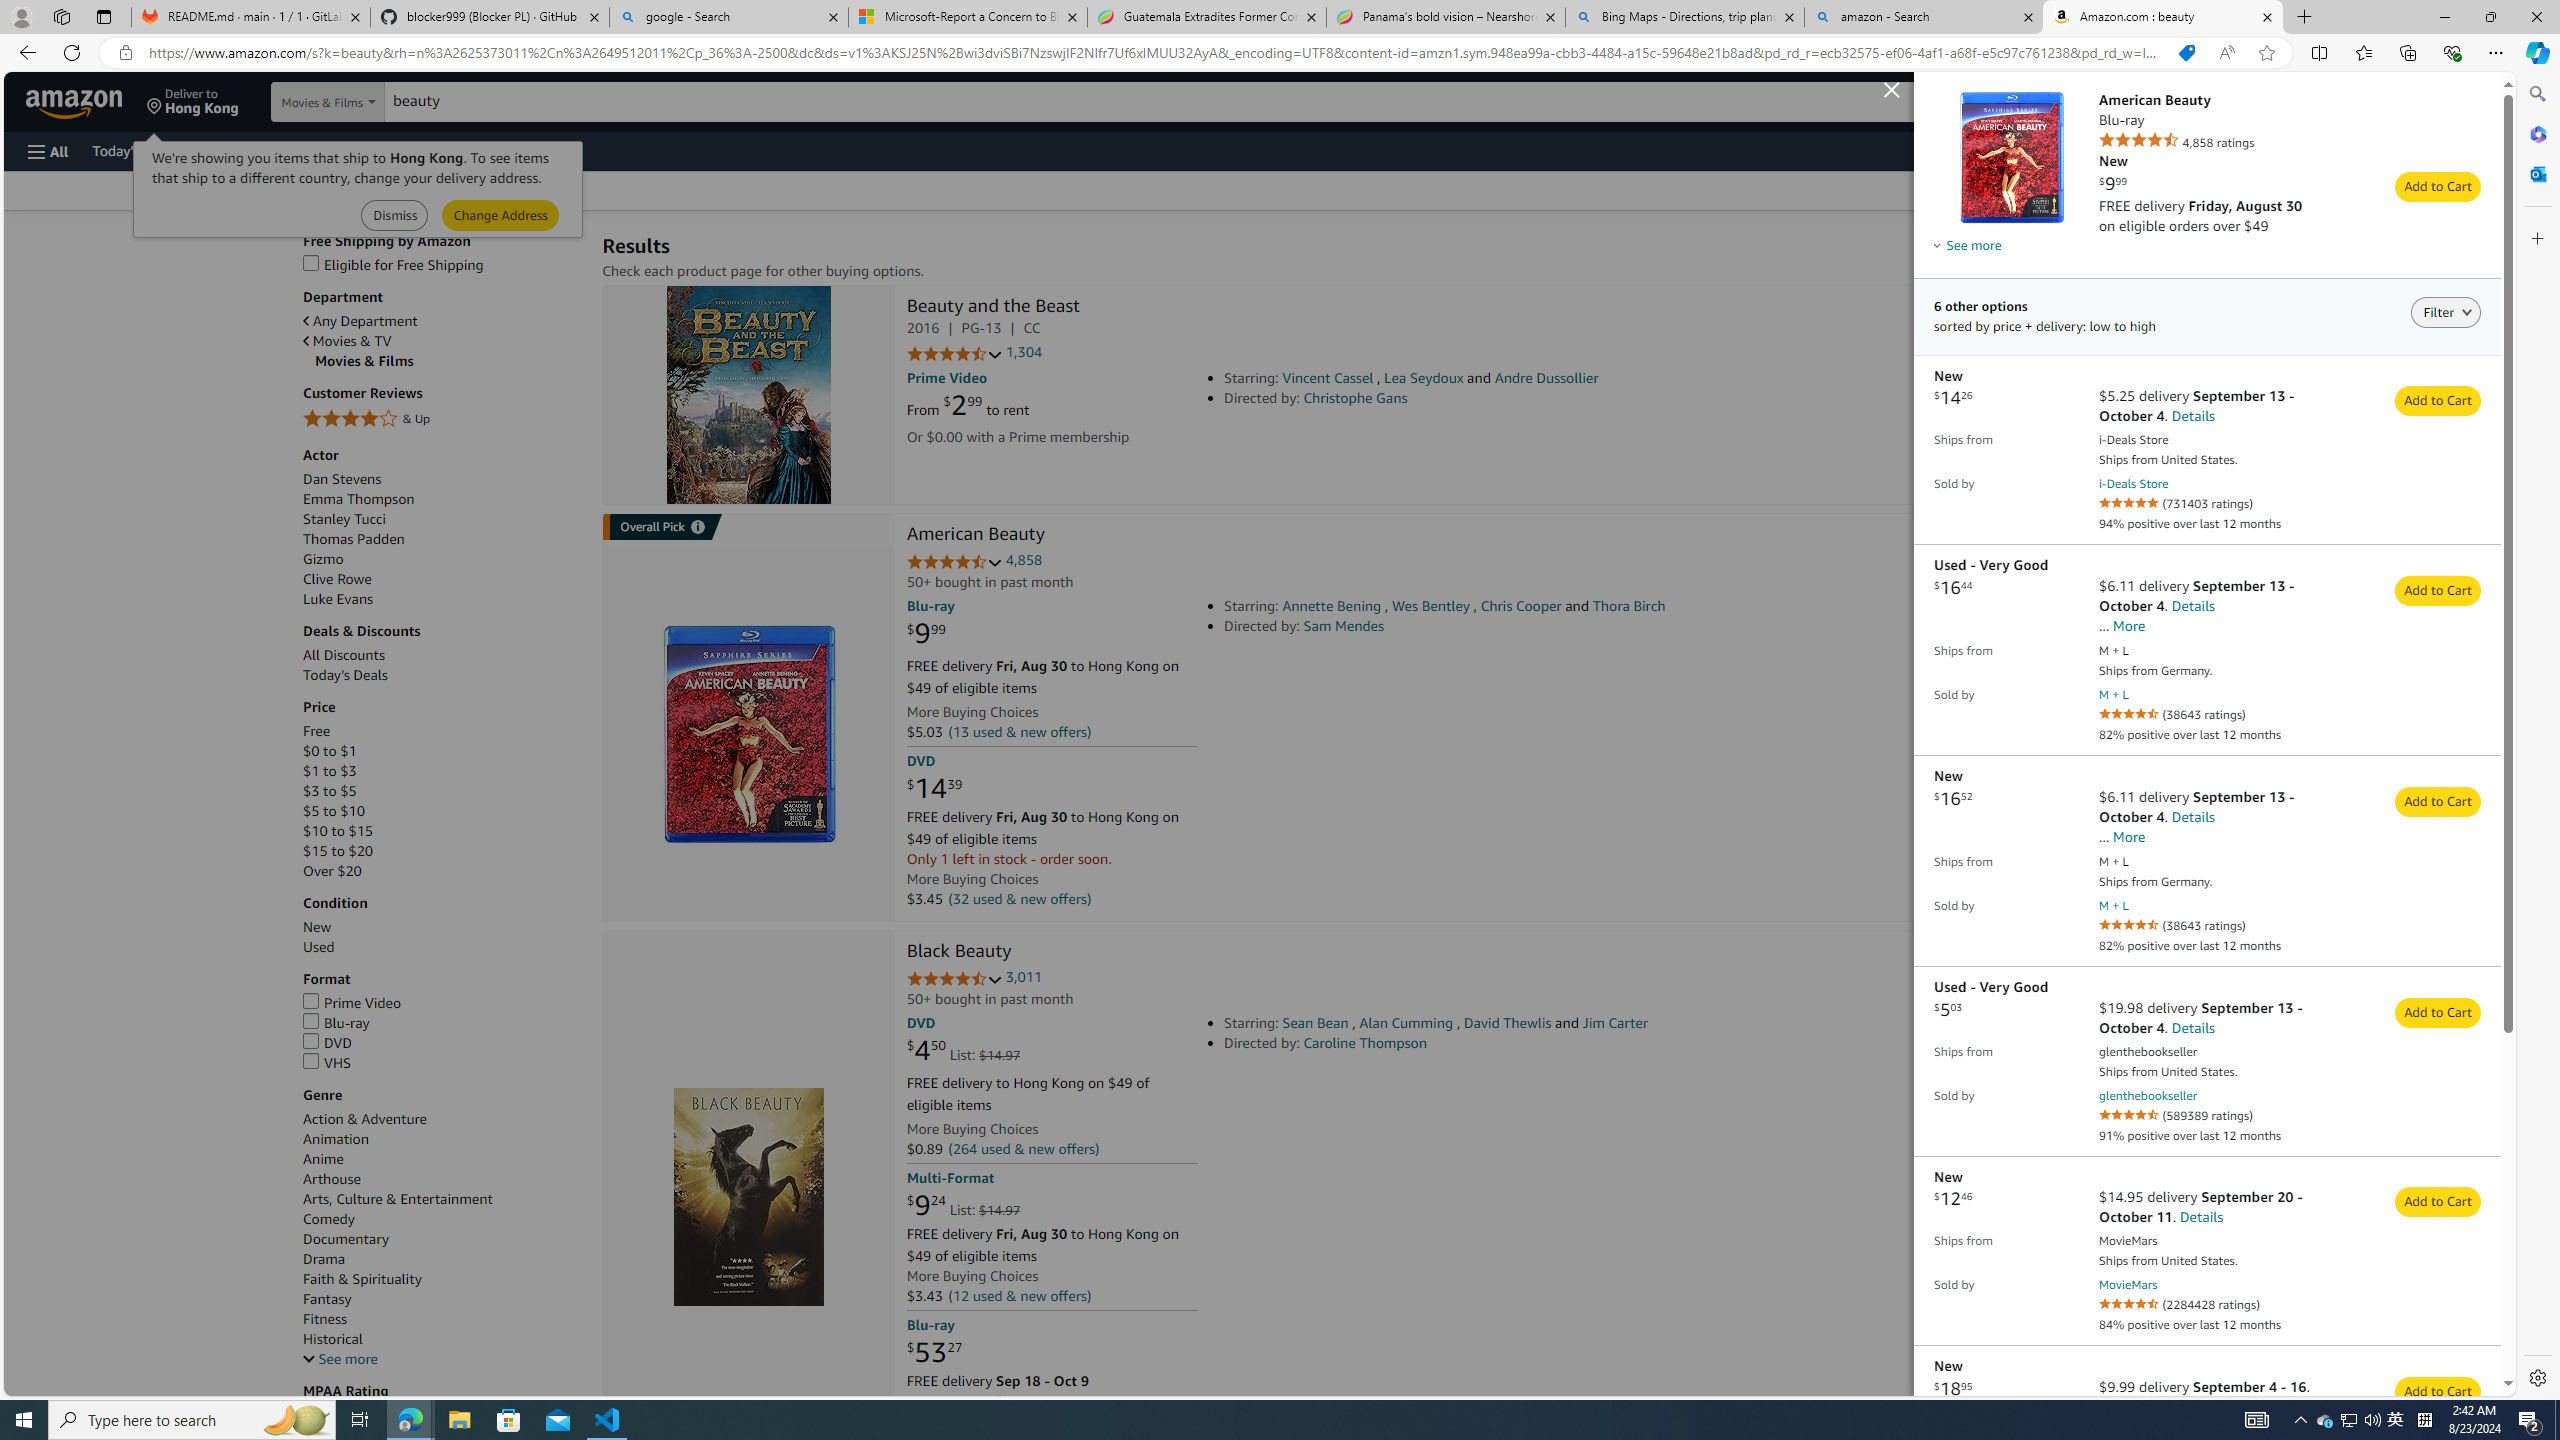  Describe the element at coordinates (398, 1199) in the screenshot. I see `Arts, Culture & Entertainment` at that location.